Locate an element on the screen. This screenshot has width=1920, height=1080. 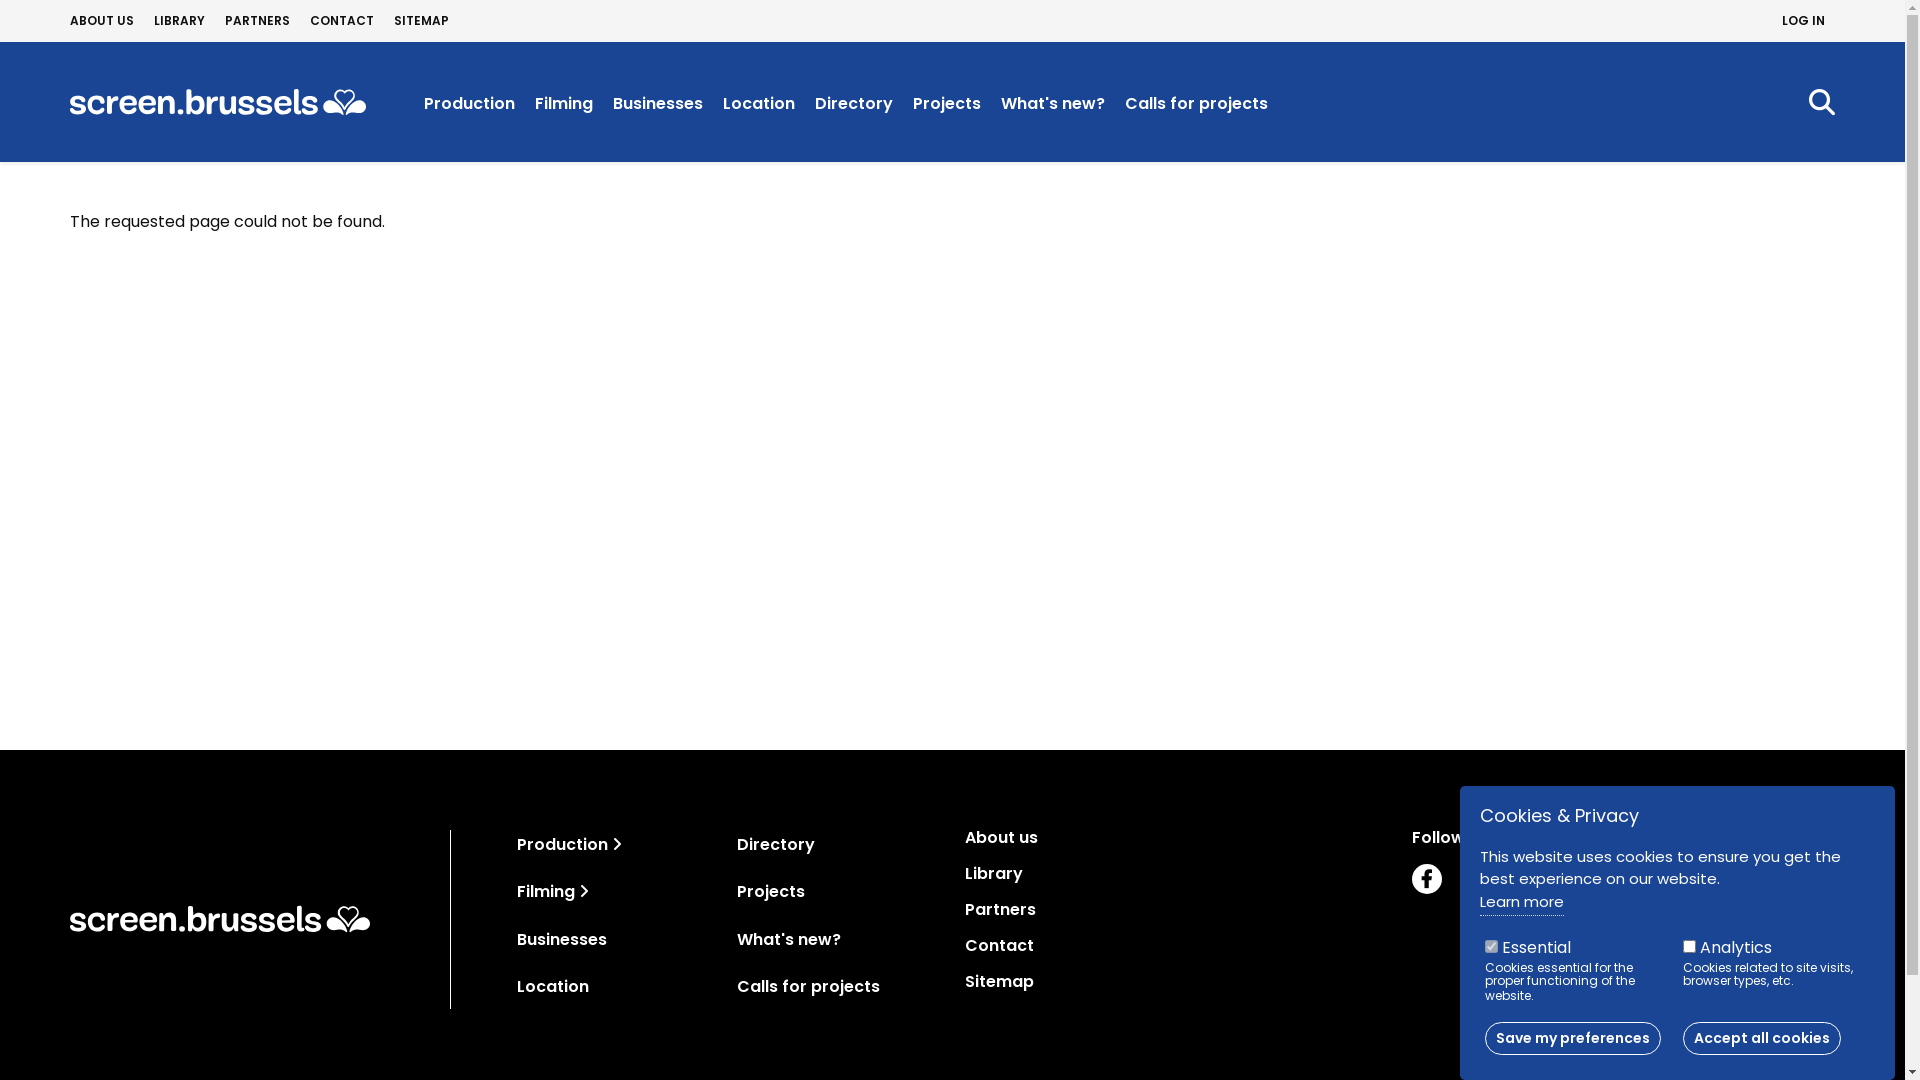
Learn more is located at coordinates (1522, 903).